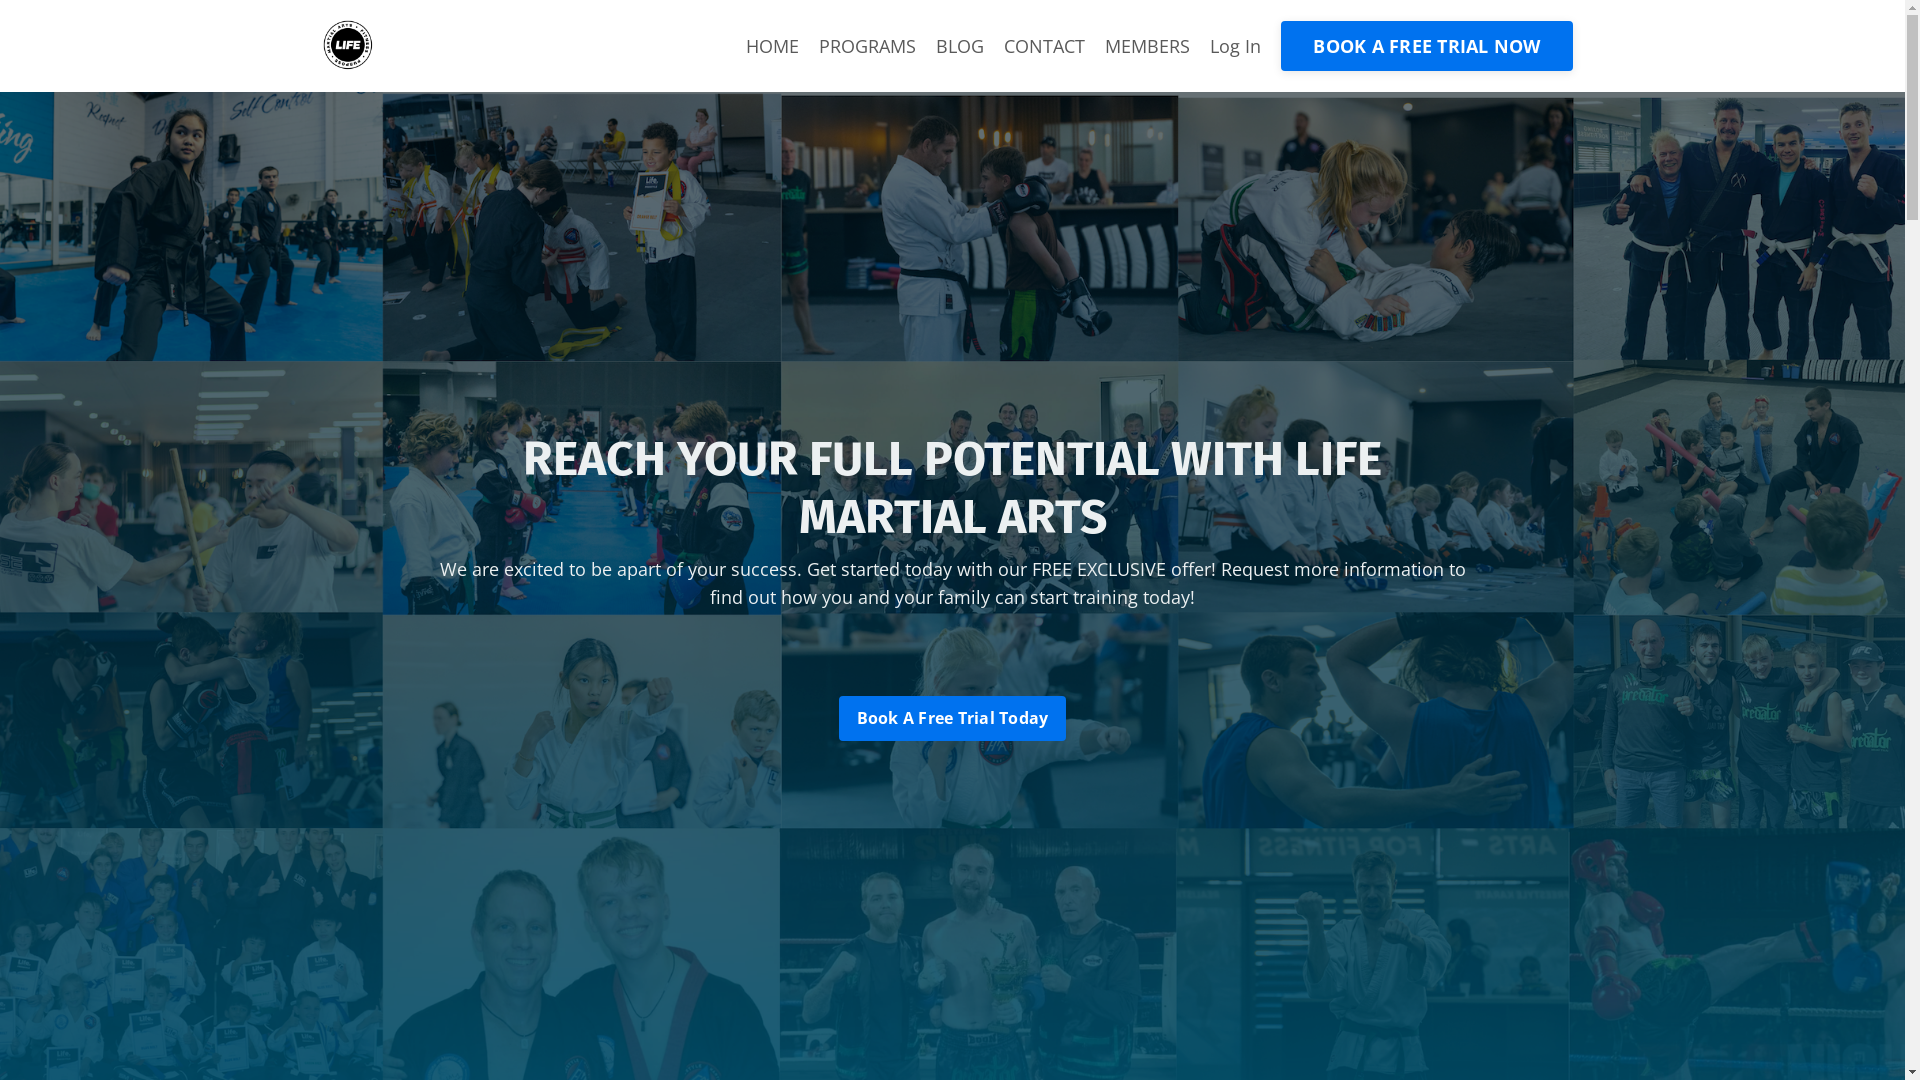  I want to click on HOME, so click(772, 46).